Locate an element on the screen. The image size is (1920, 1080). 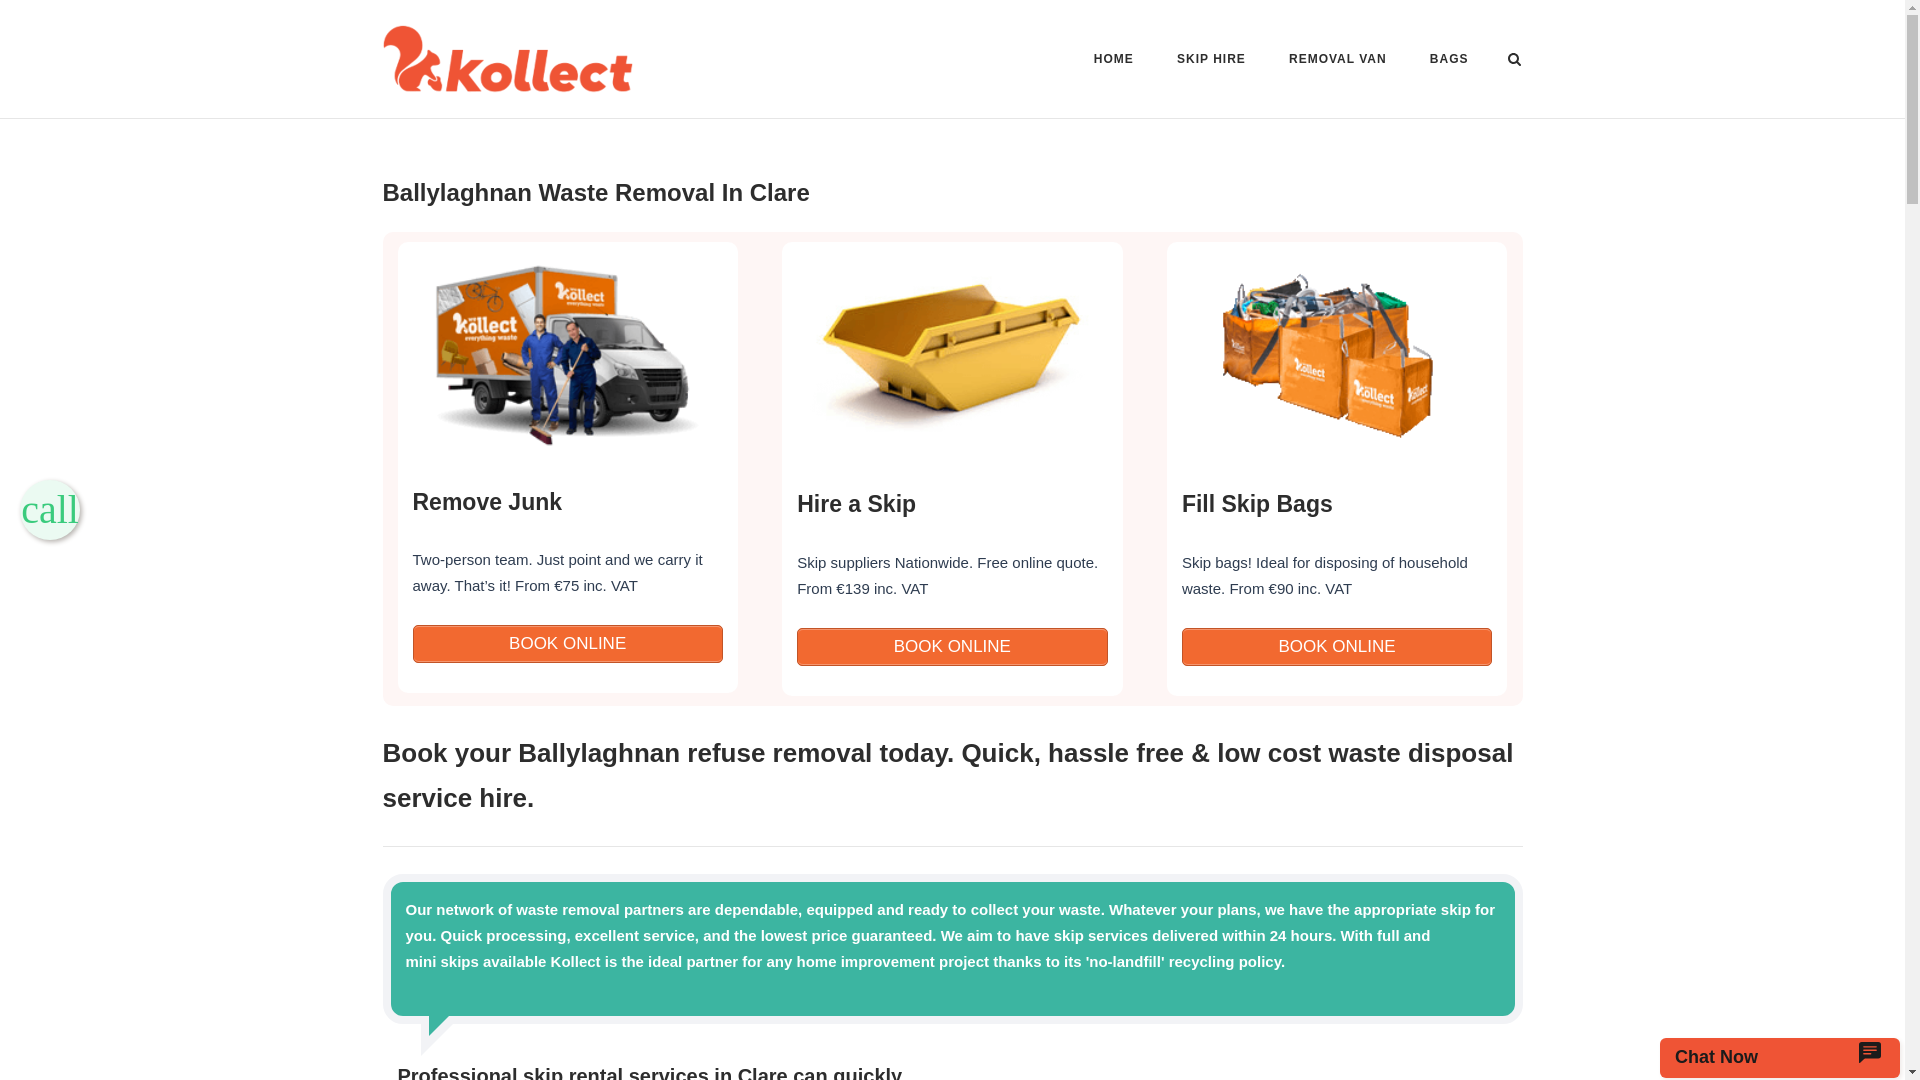
Junk Removal Ireland is located at coordinates (566, 501).